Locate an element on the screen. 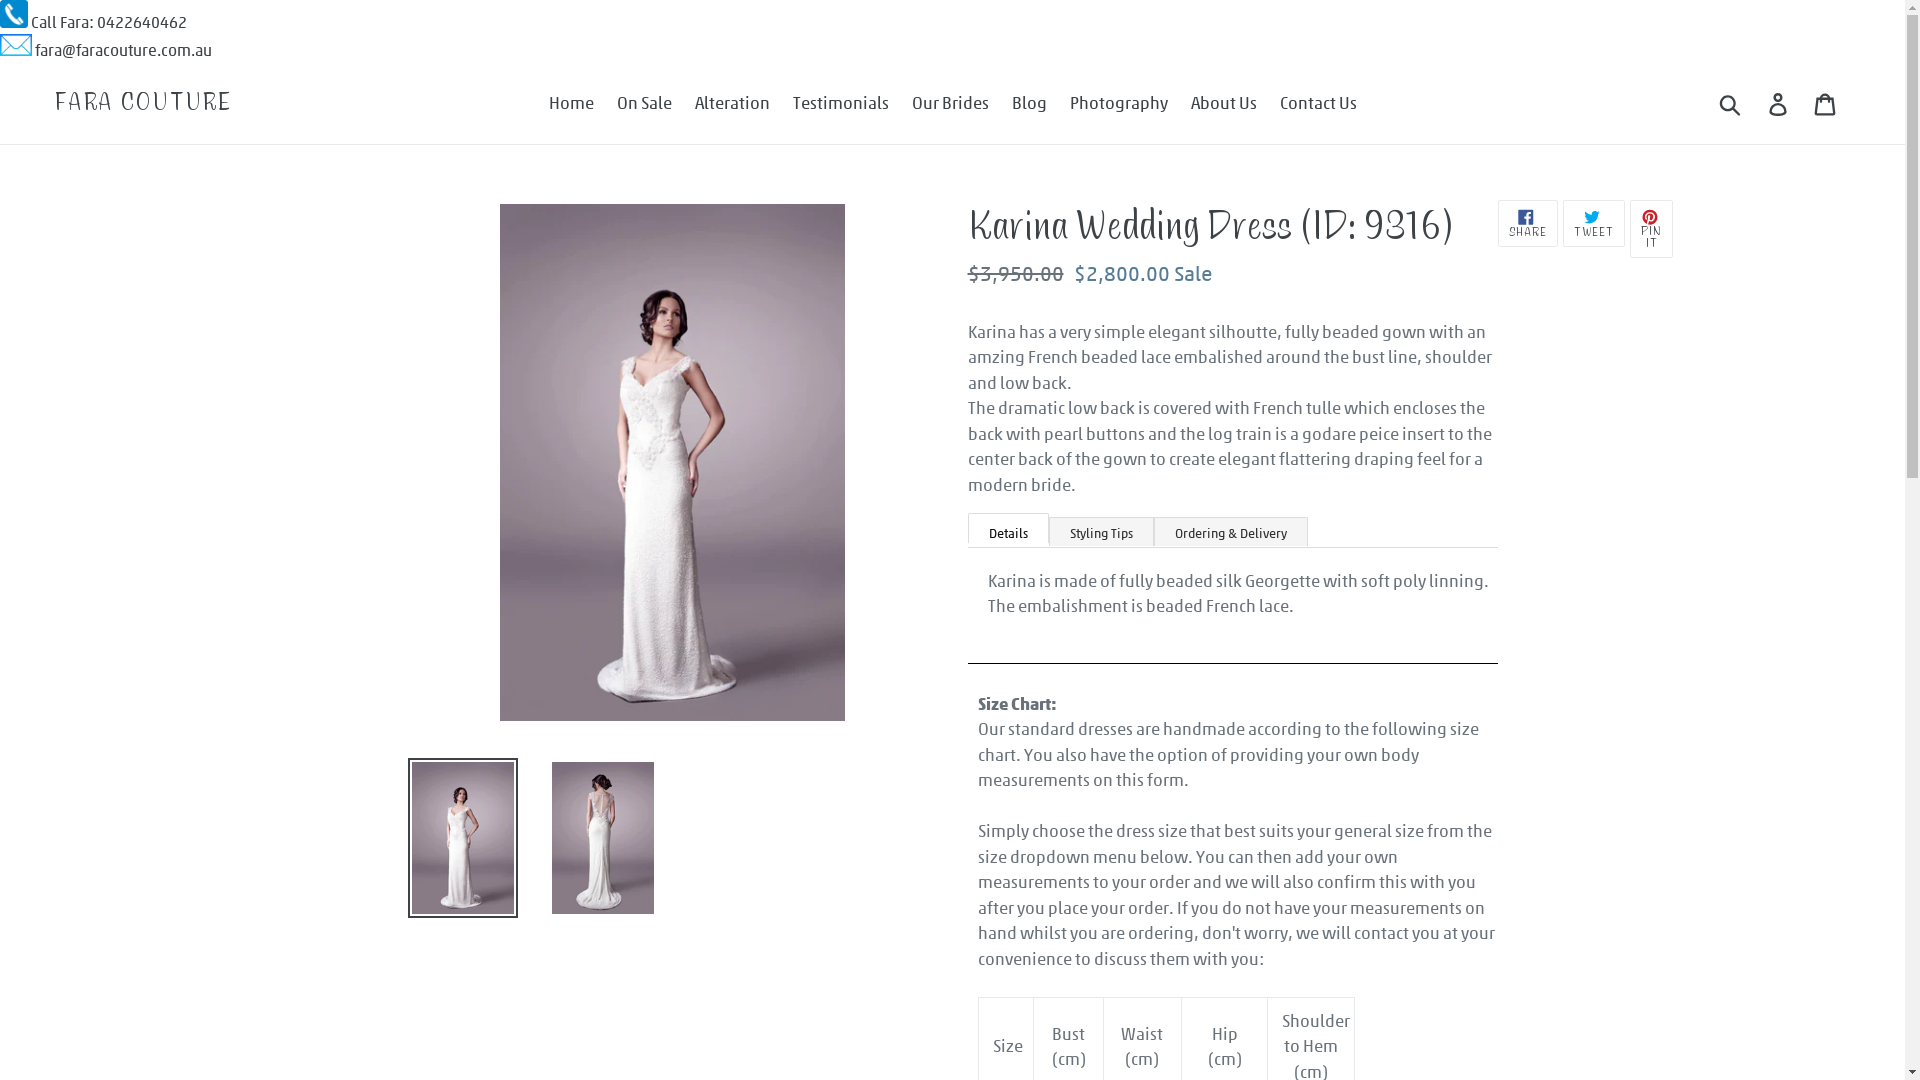  On Sale is located at coordinates (644, 103).